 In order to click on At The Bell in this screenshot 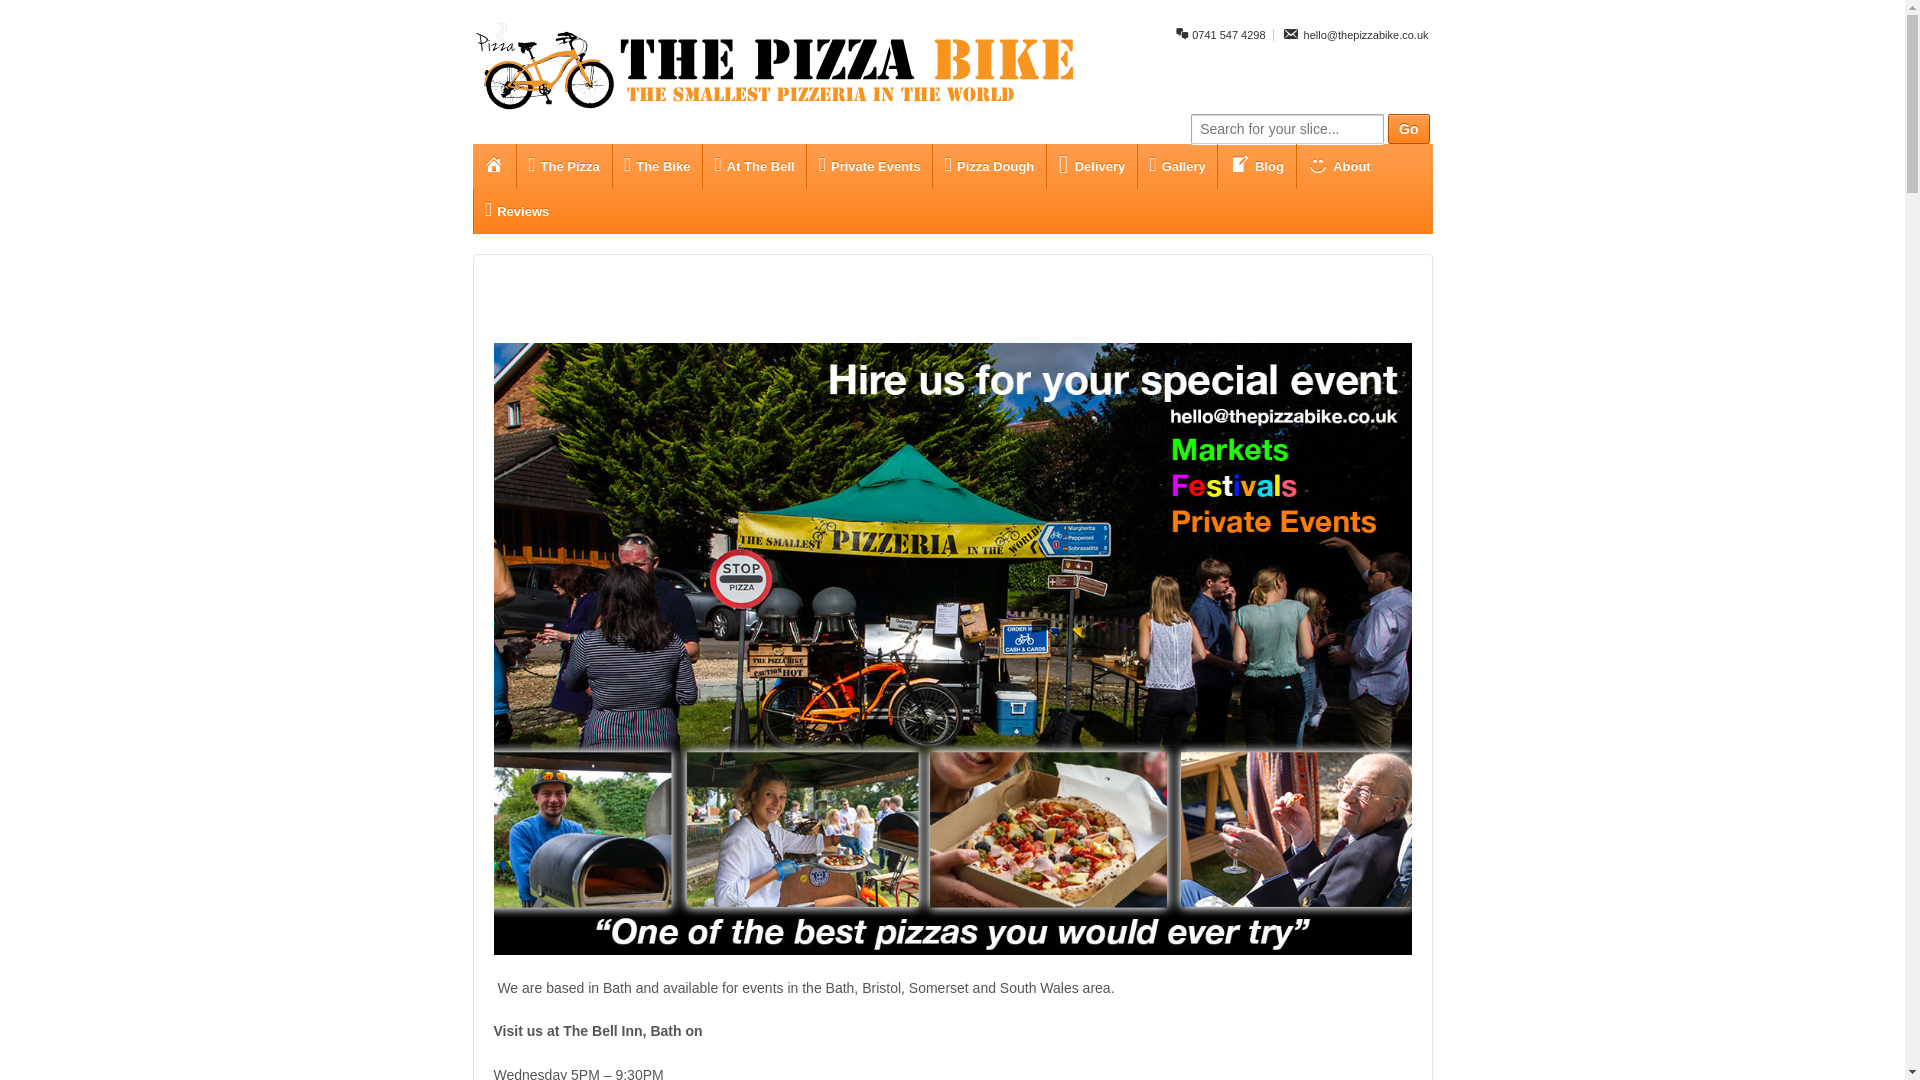, I will do `click(754, 166)`.